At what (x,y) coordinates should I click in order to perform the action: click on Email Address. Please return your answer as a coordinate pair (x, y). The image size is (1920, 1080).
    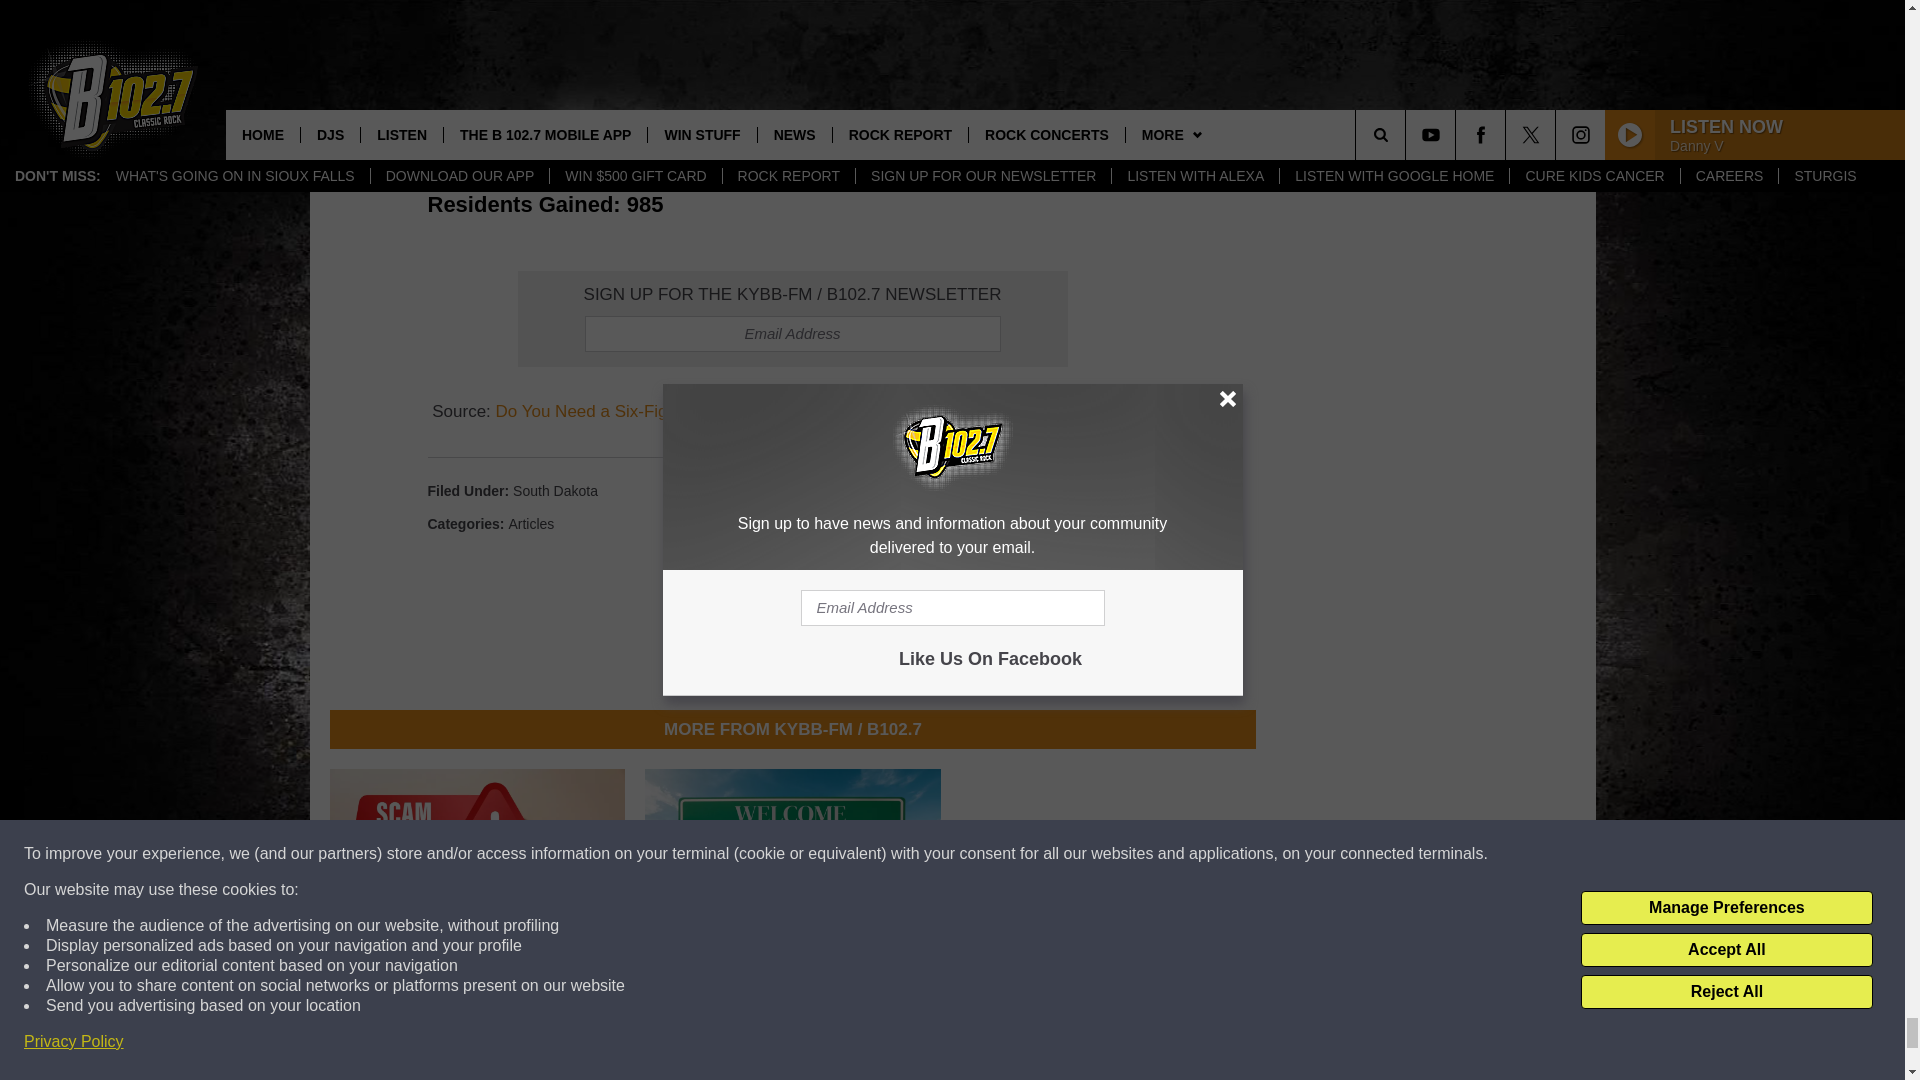
    Looking at the image, I should click on (792, 334).